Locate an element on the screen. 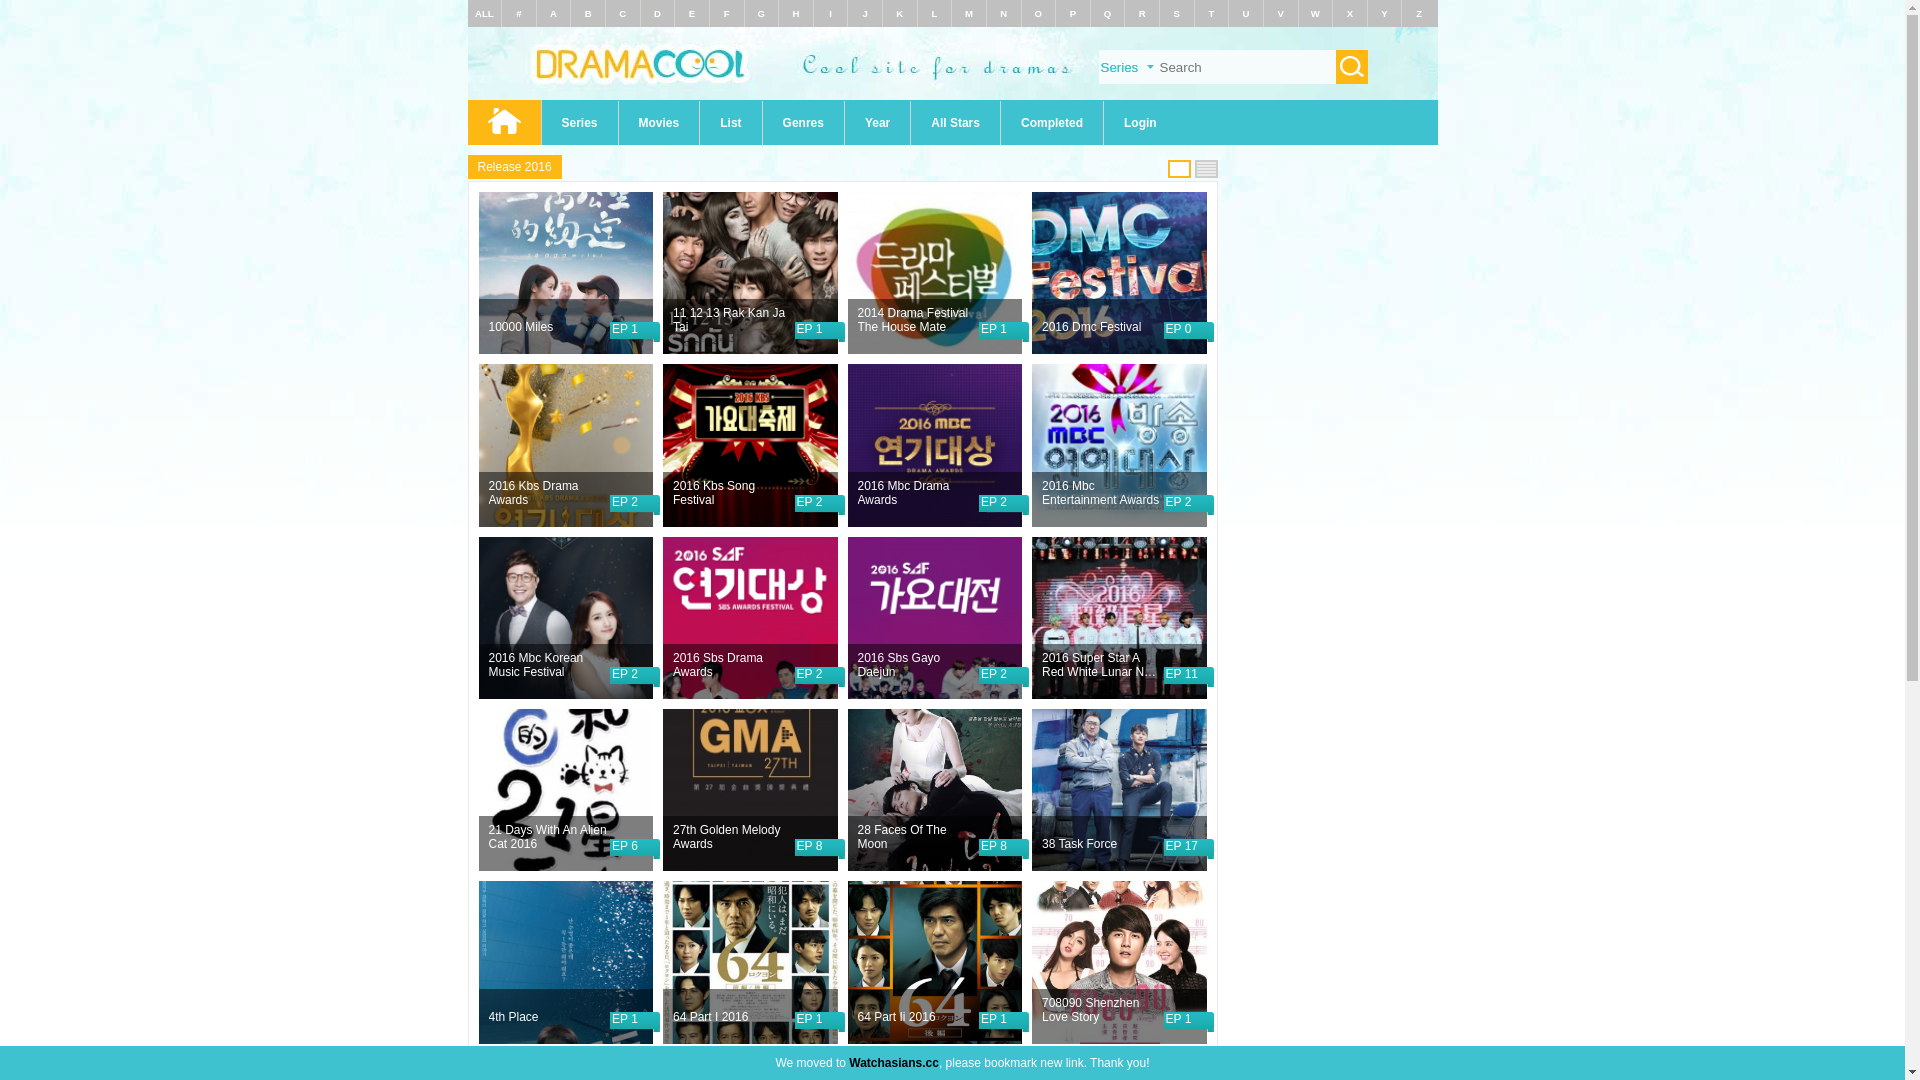 The height and width of the screenshot is (1080, 1920). 21 Days With An Alien Cat 2016 is located at coordinates (548, 837).